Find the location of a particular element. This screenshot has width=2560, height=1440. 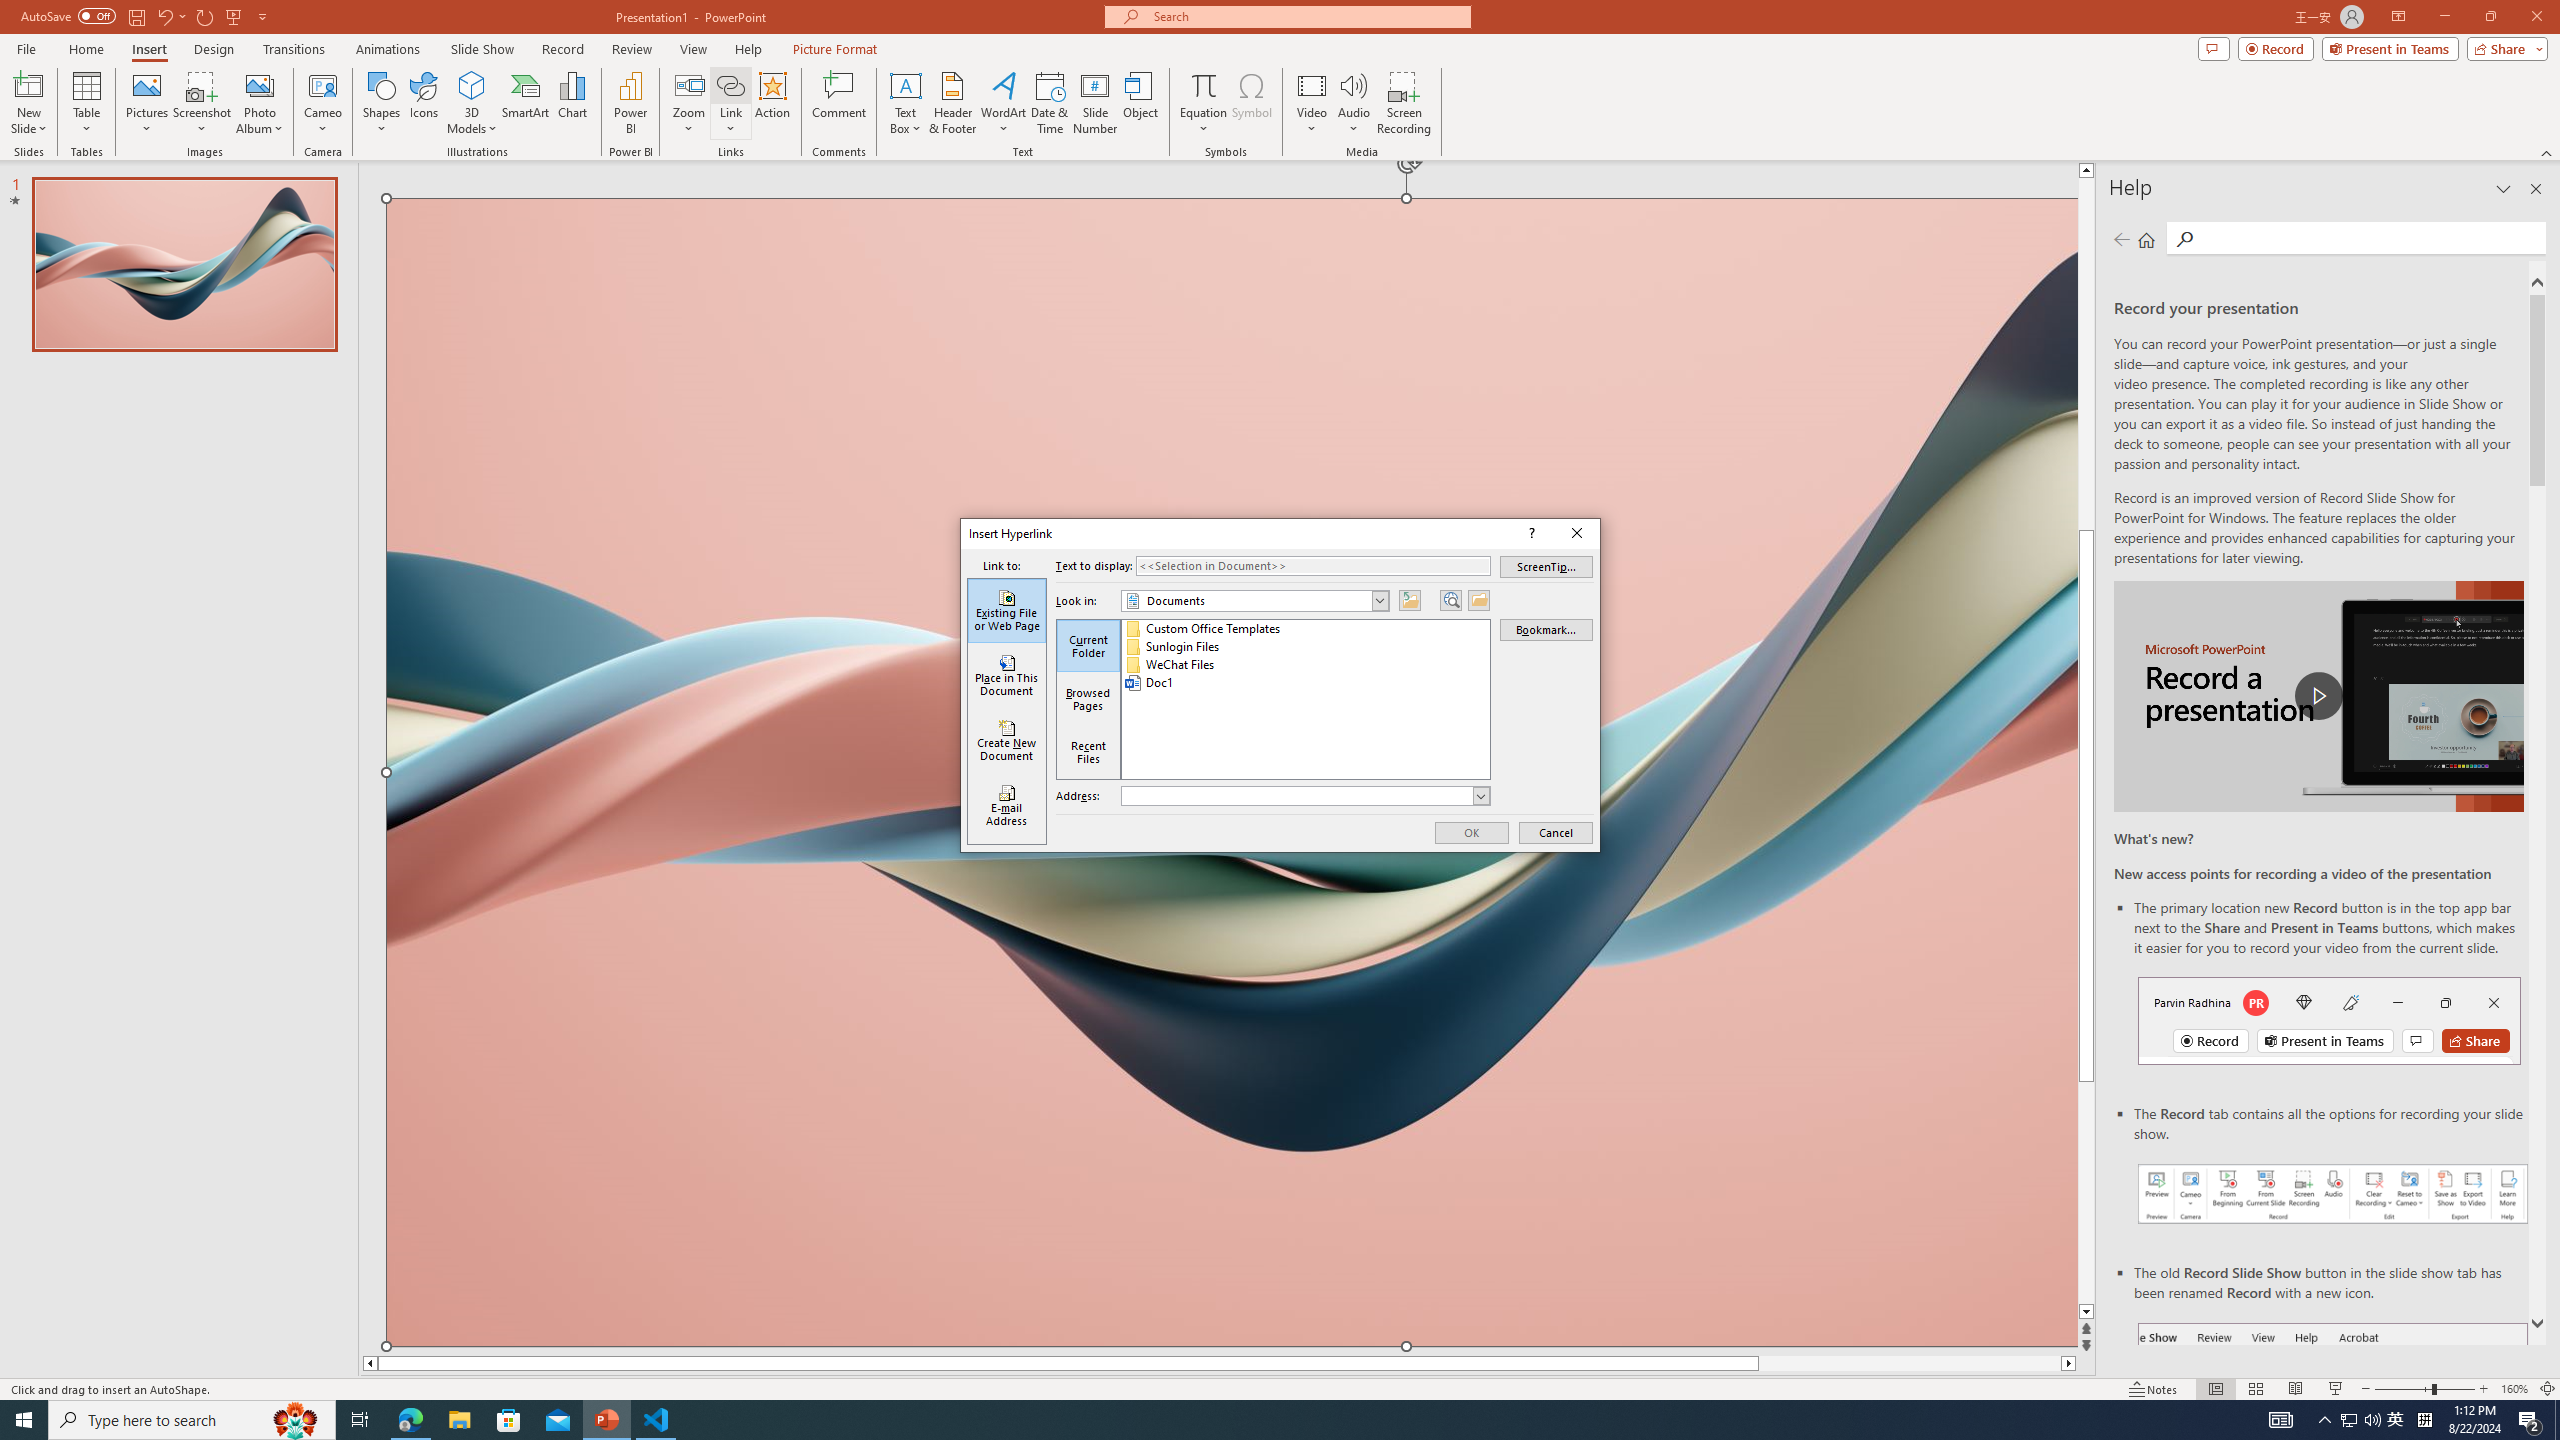

Power BI is located at coordinates (630, 103).